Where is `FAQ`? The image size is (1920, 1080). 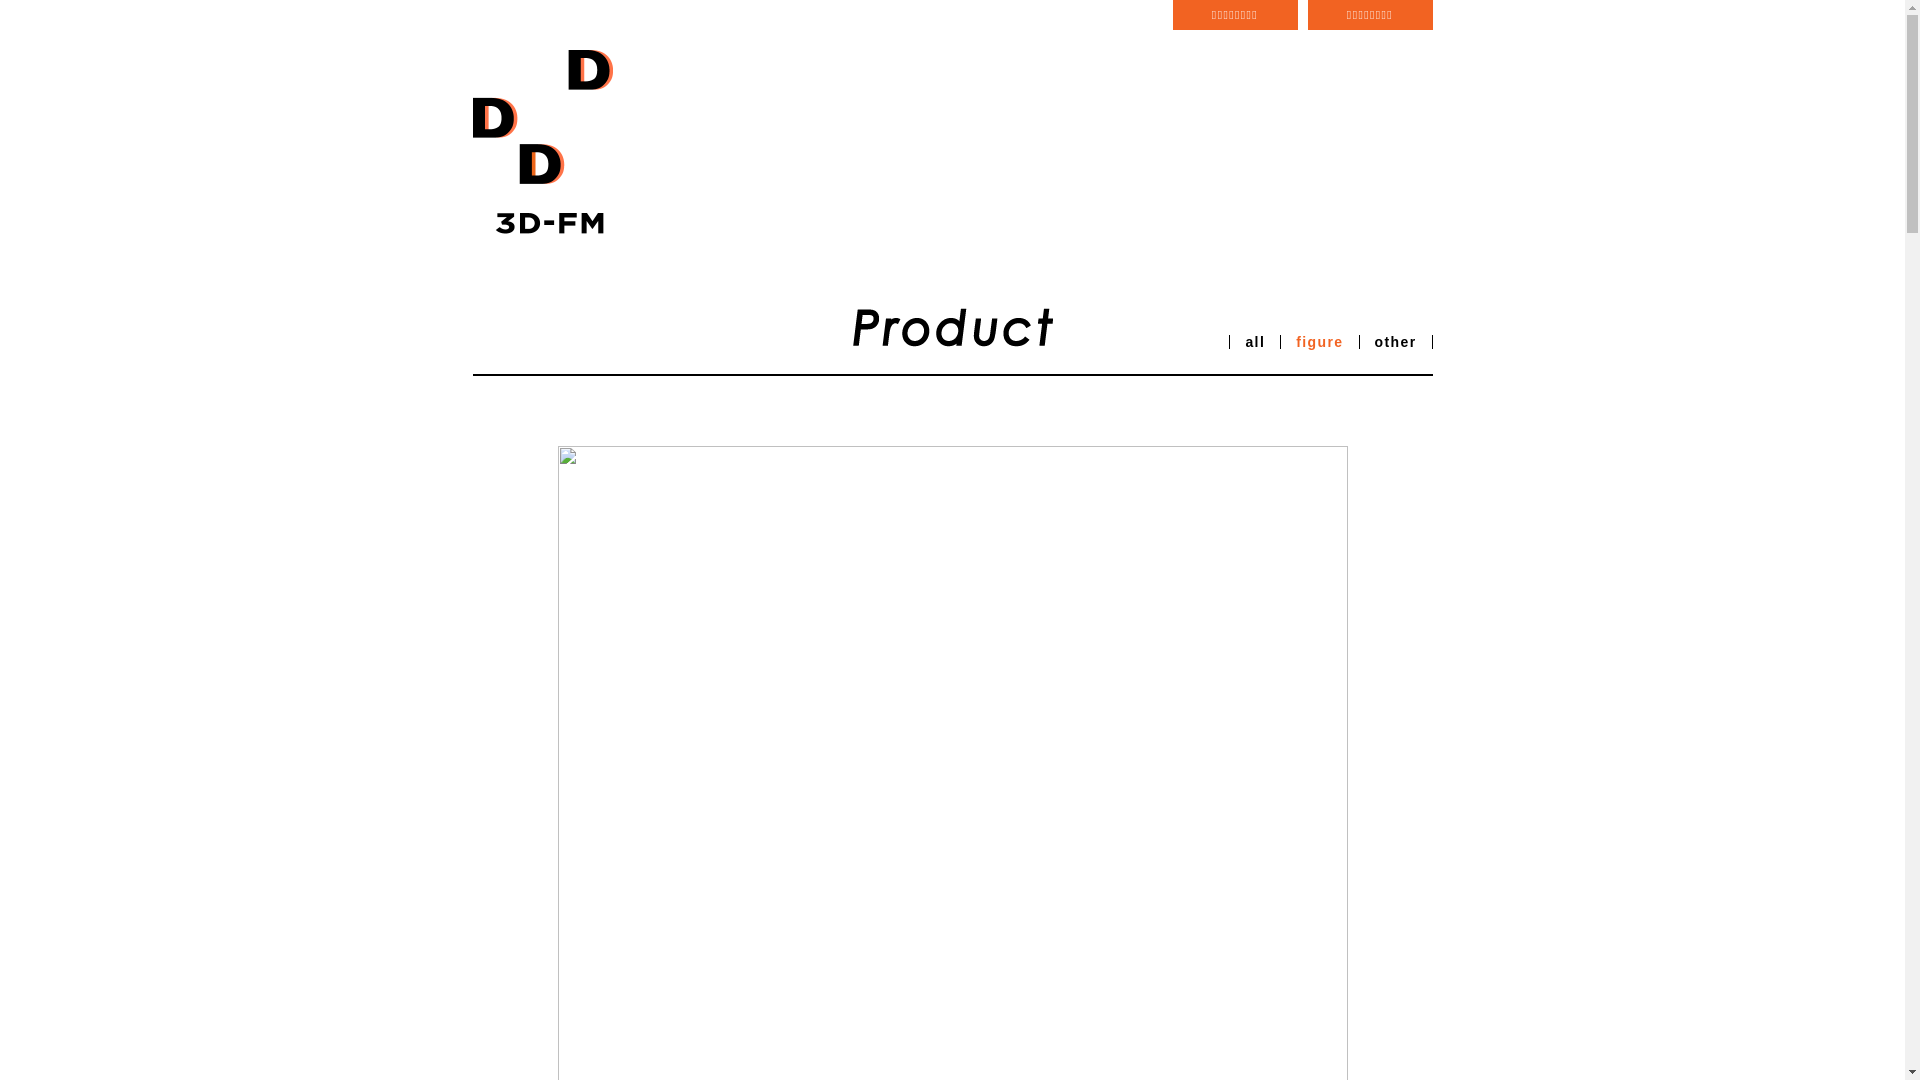 FAQ is located at coordinates (1140, 132).